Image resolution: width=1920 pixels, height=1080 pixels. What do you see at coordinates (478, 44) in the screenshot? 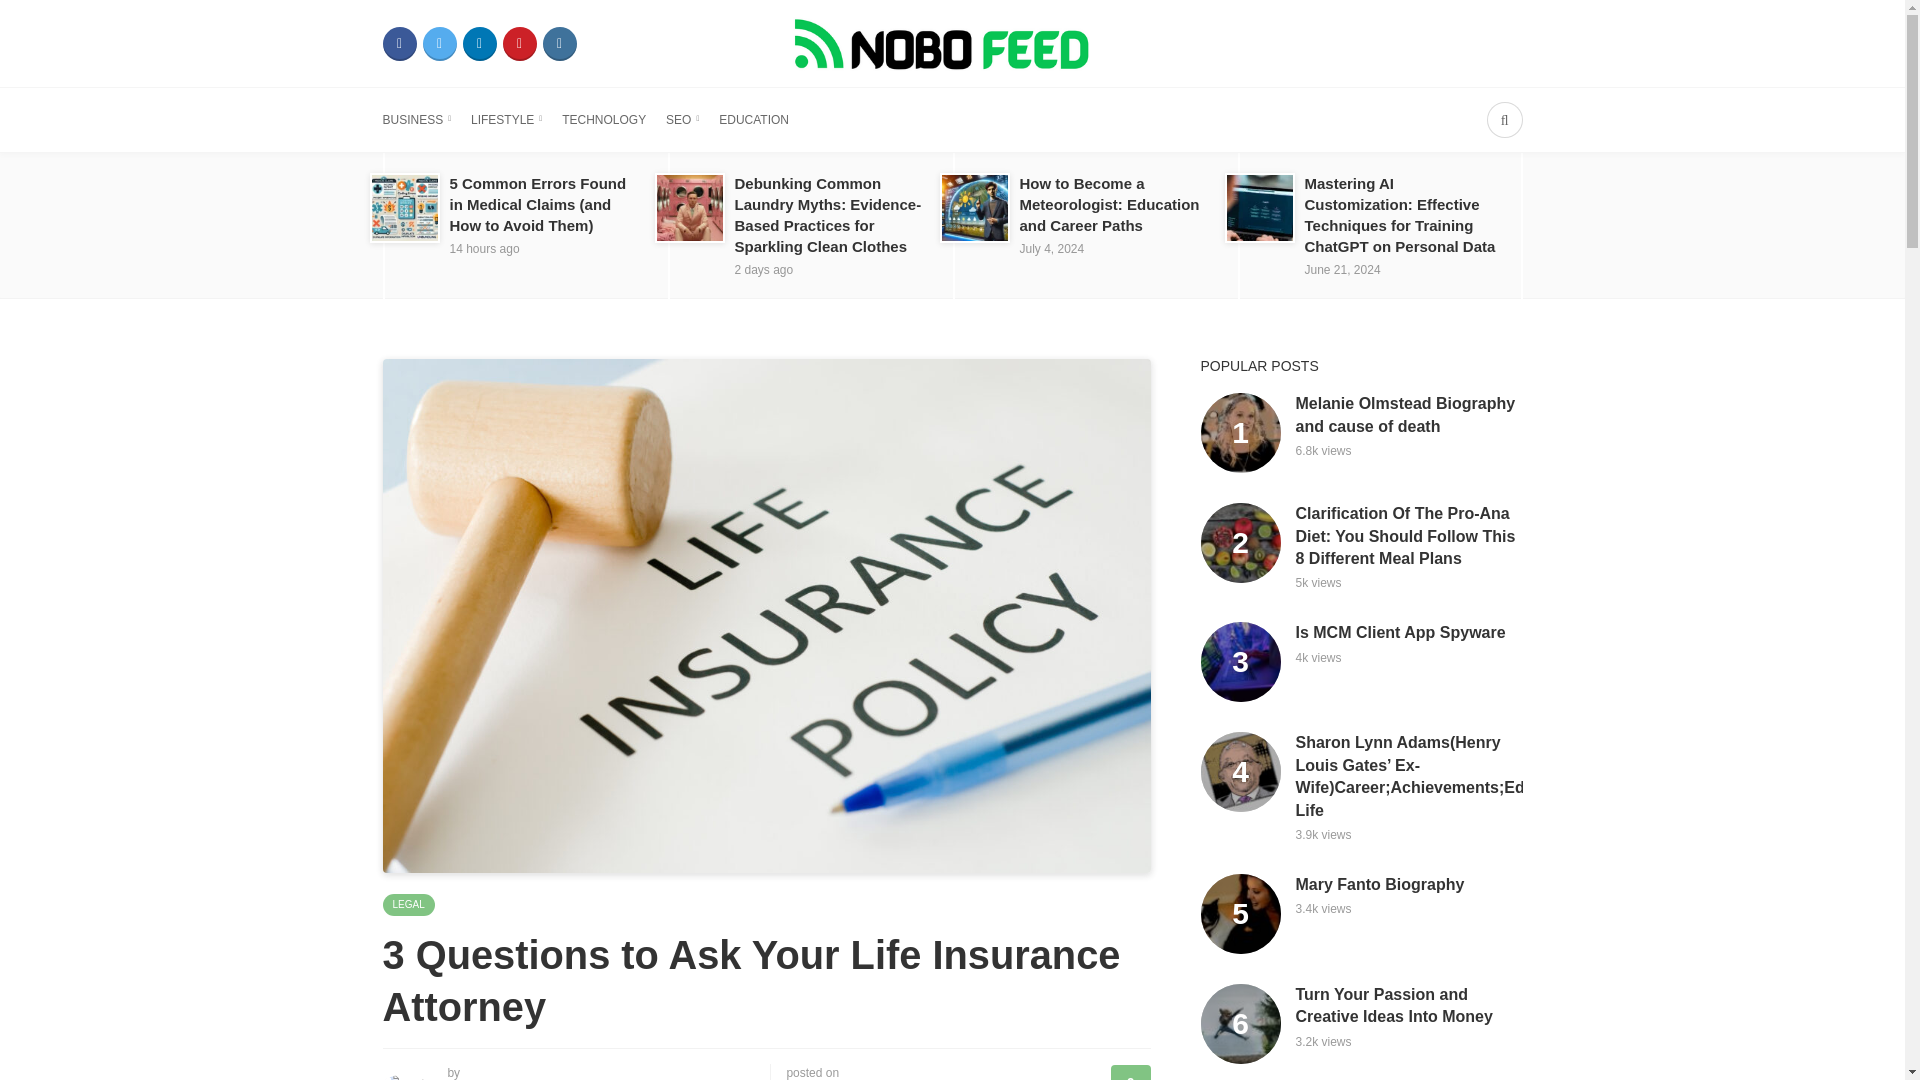
I see `Linkedin` at bounding box center [478, 44].